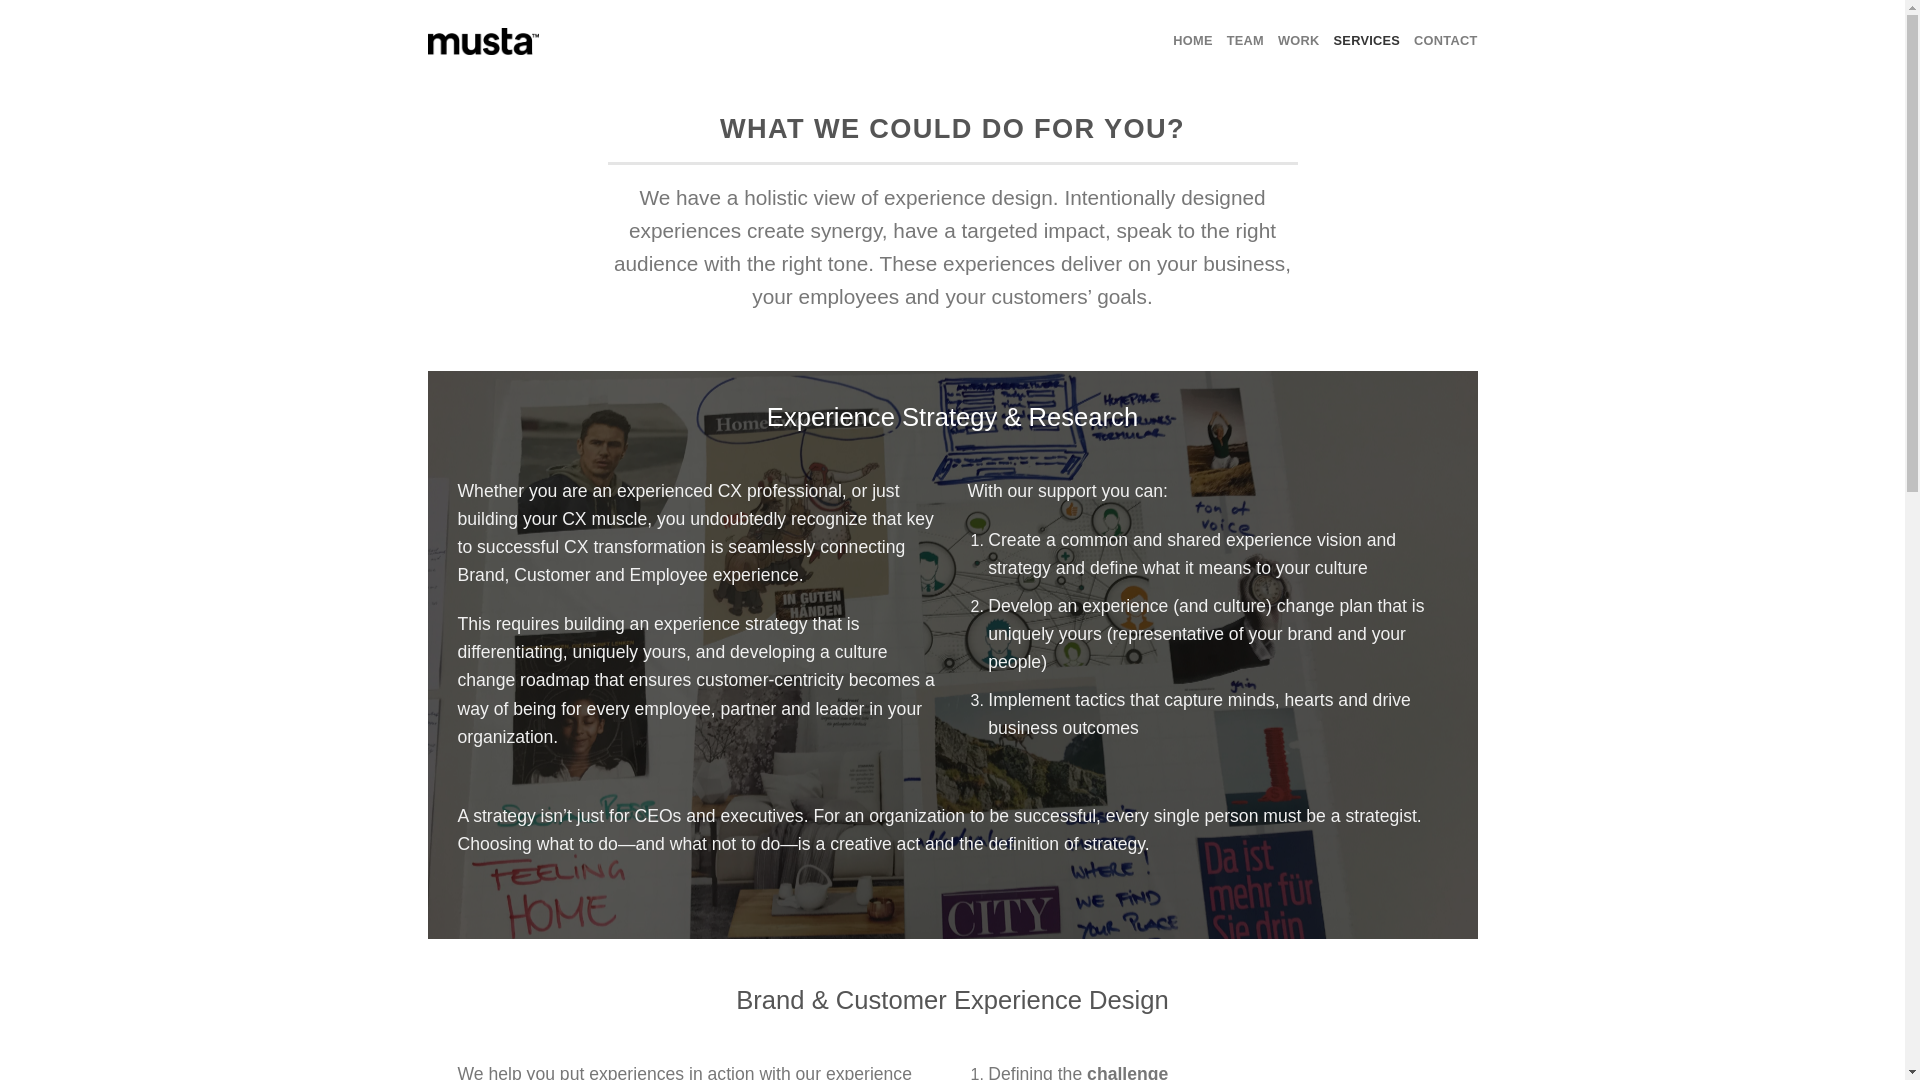 The image size is (1920, 1080). I want to click on HOME, so click(1192, 40).